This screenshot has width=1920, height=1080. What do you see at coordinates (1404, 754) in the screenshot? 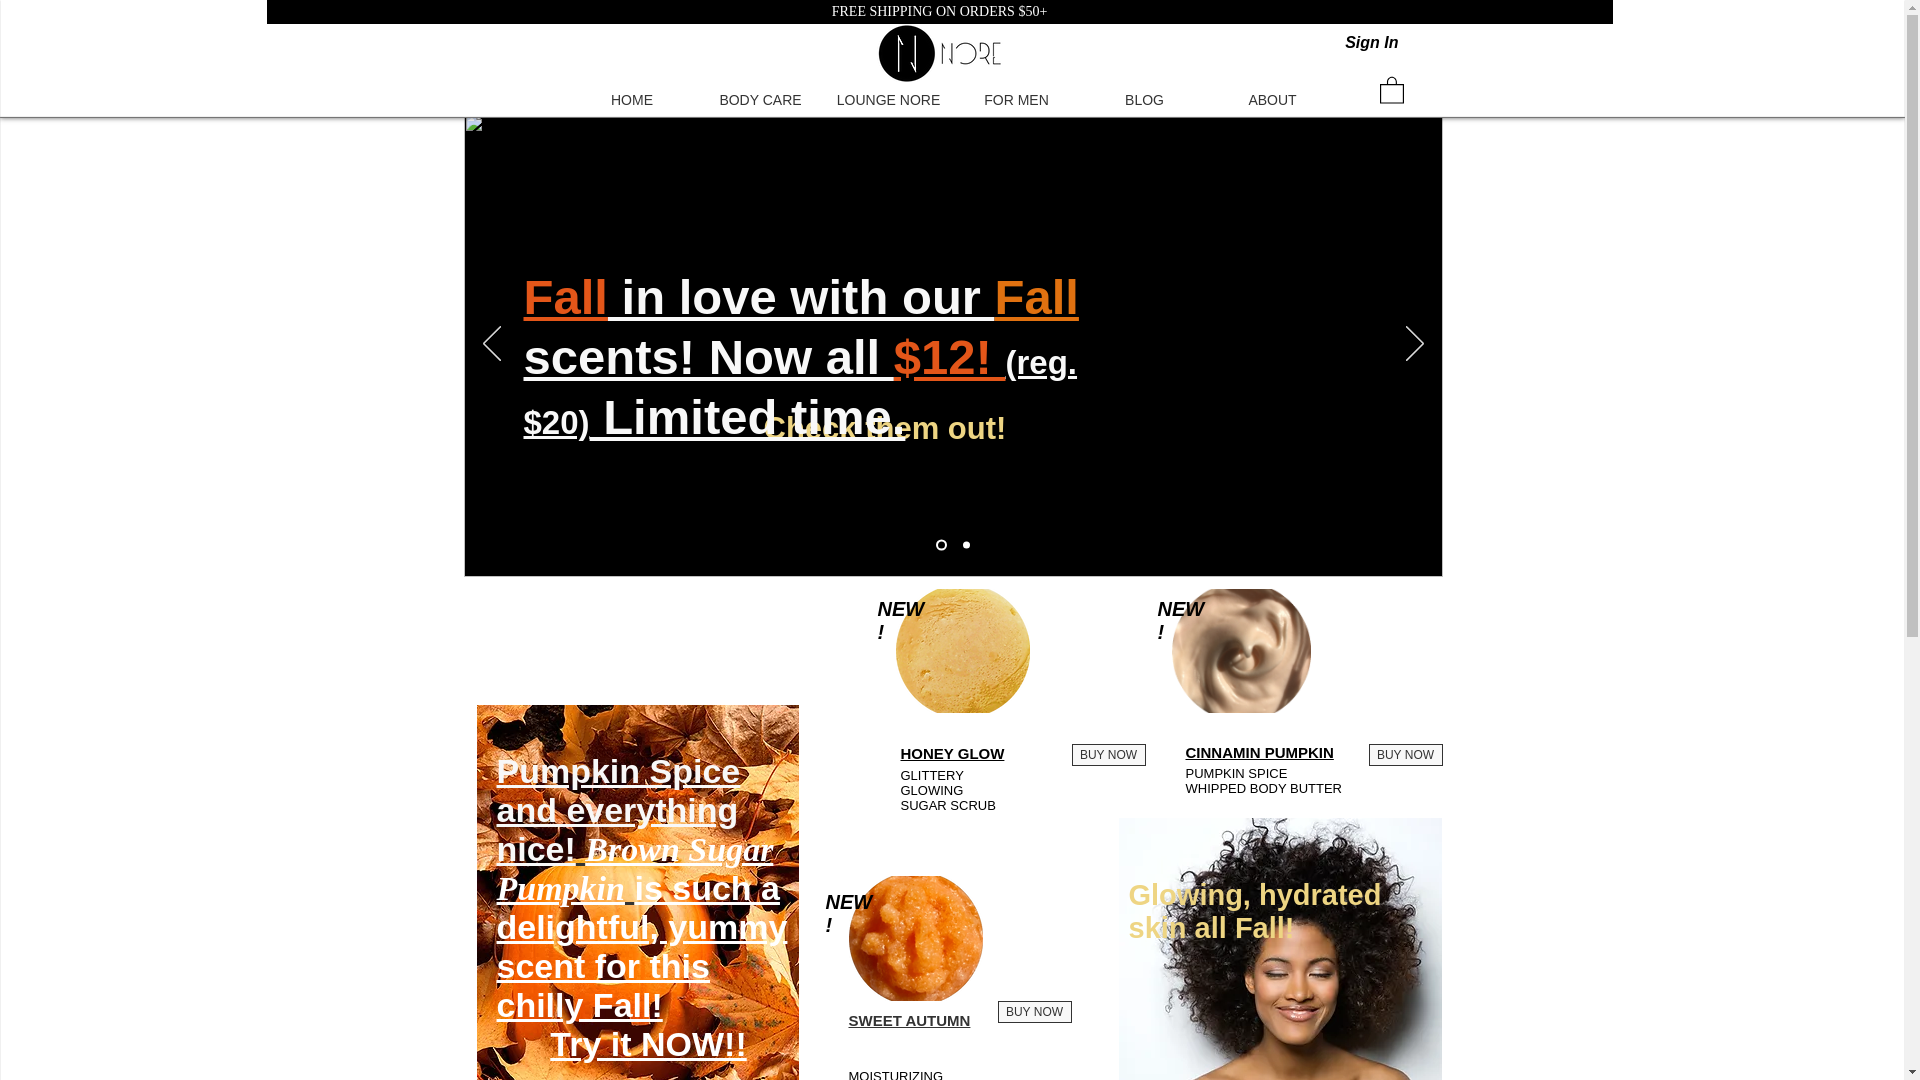
I see `BUY NOW` at bounding box center [1404, 754].